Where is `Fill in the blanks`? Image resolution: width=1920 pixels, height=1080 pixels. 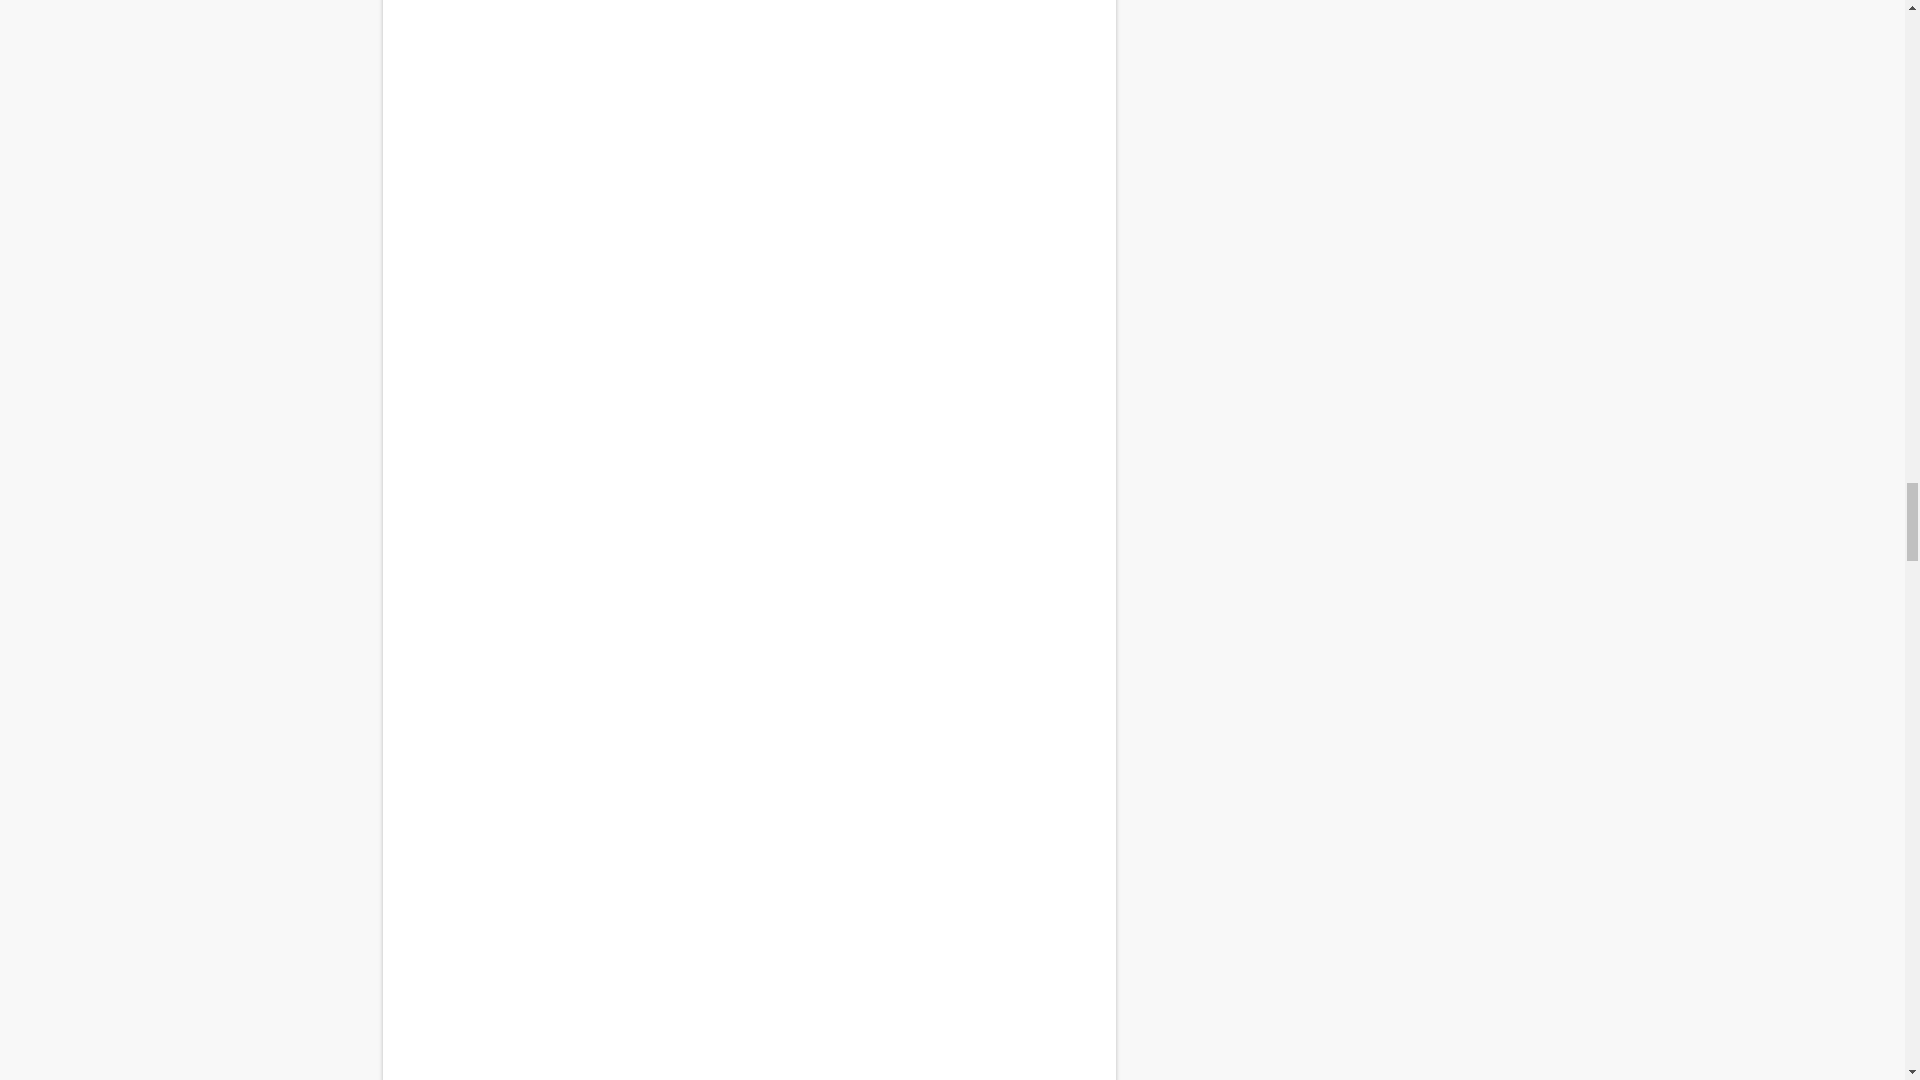 Fill in the blanks is located at coordinates (748, 108).